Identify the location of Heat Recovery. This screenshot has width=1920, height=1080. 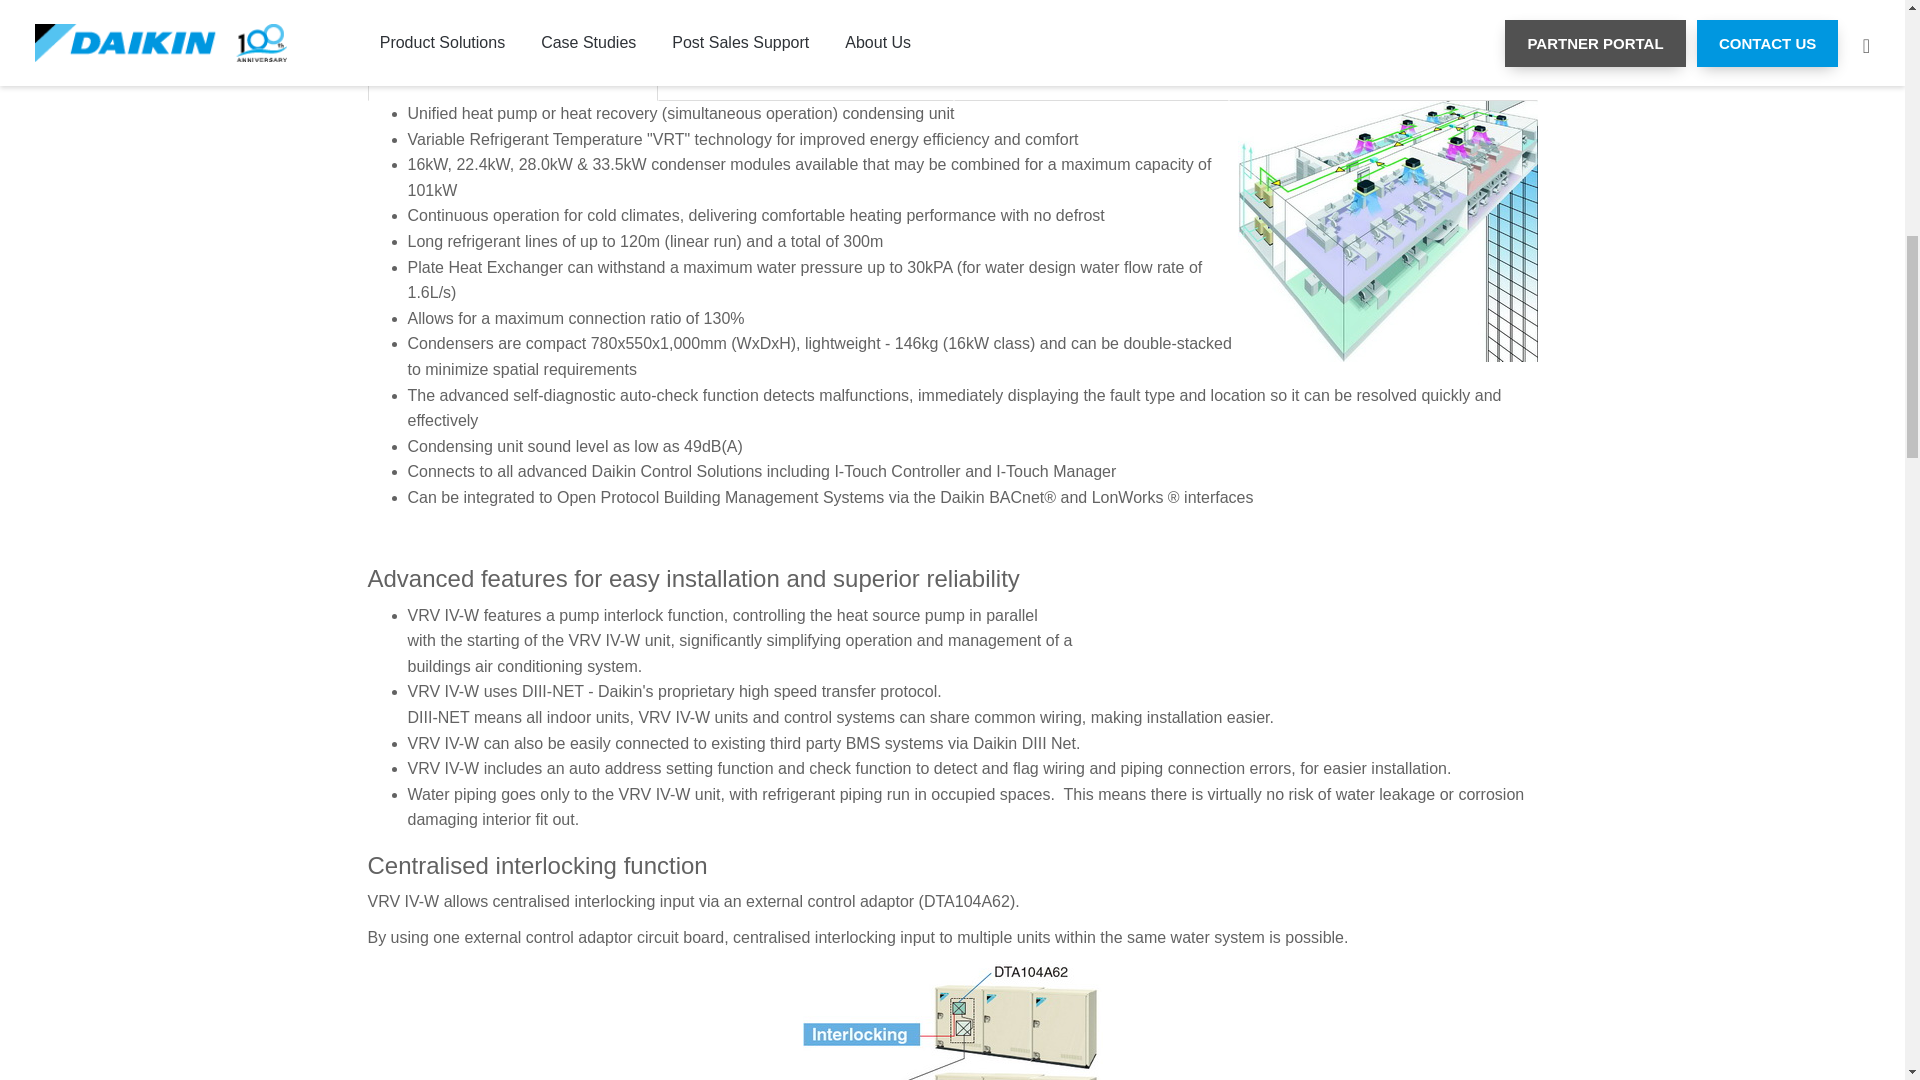
(805, 78).